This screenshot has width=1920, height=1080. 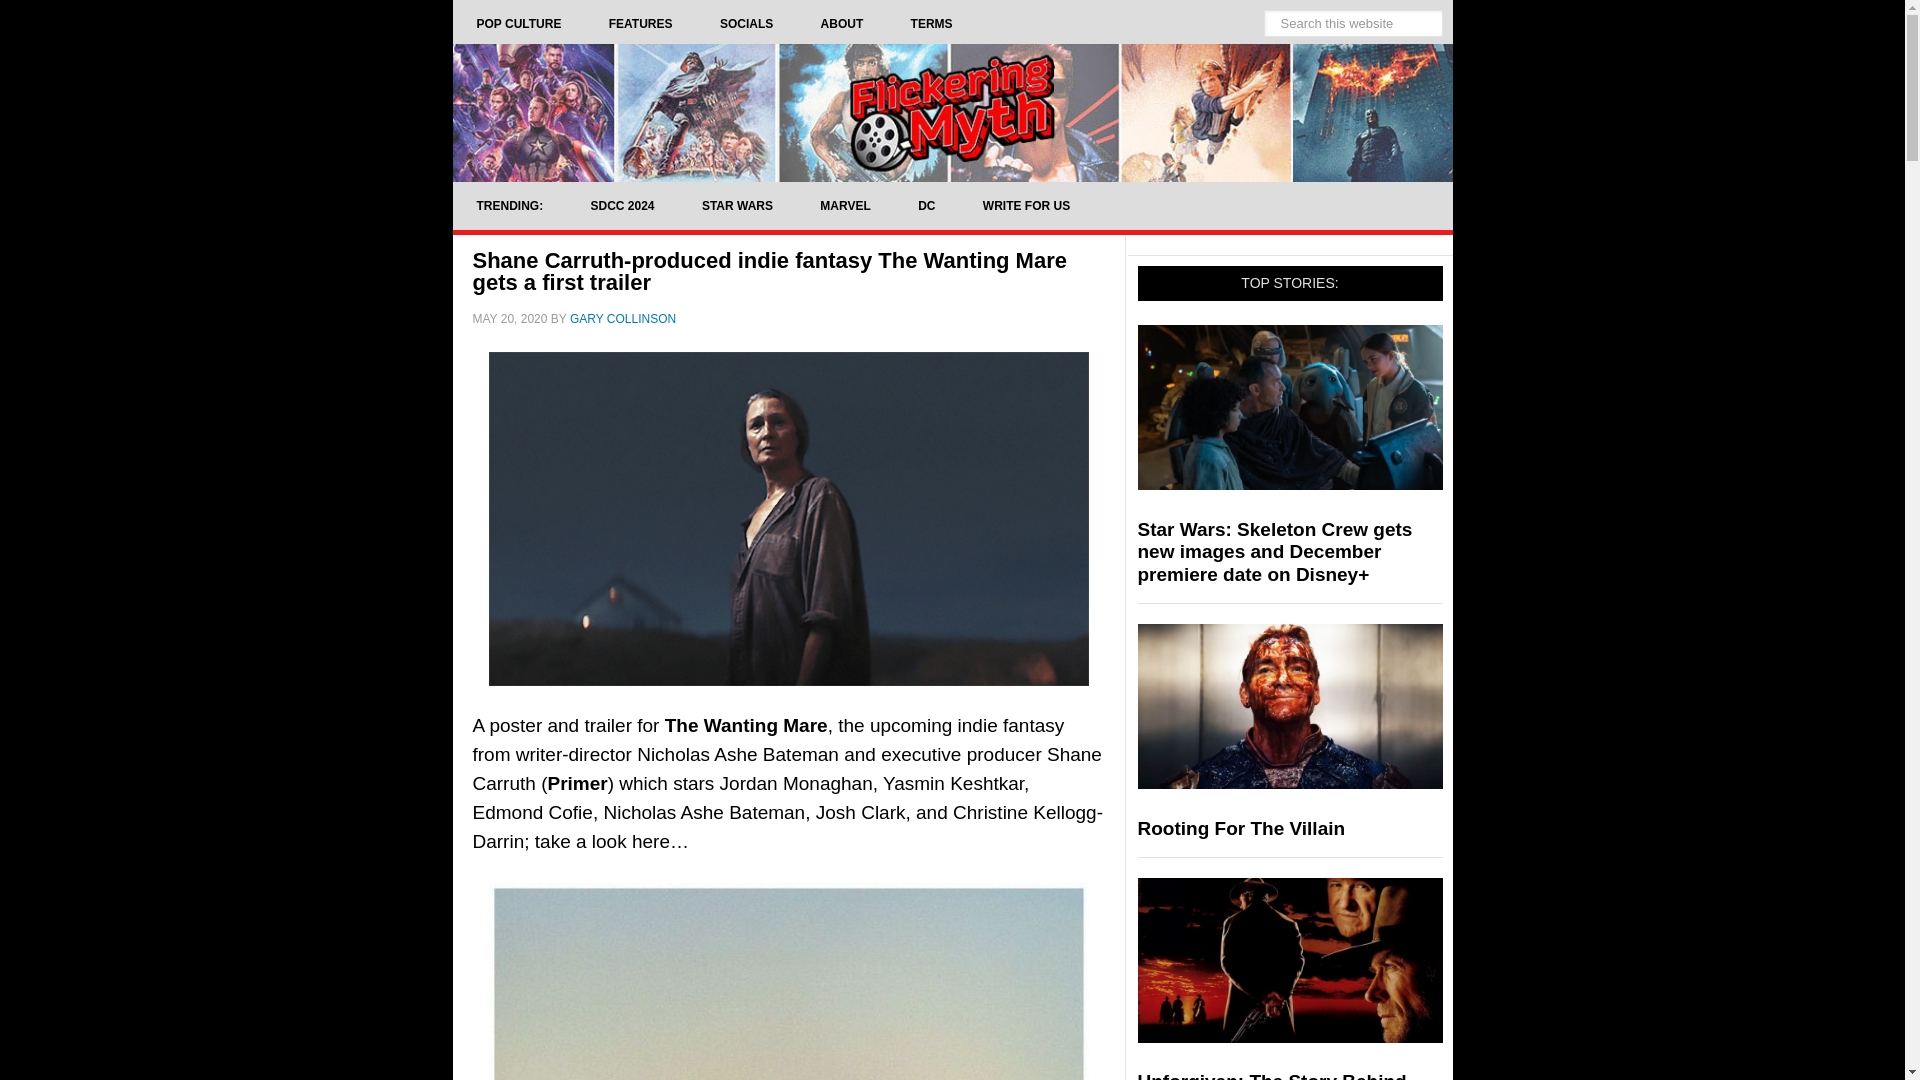 I want to click on SOCIALS, so click(x=746, y=24).